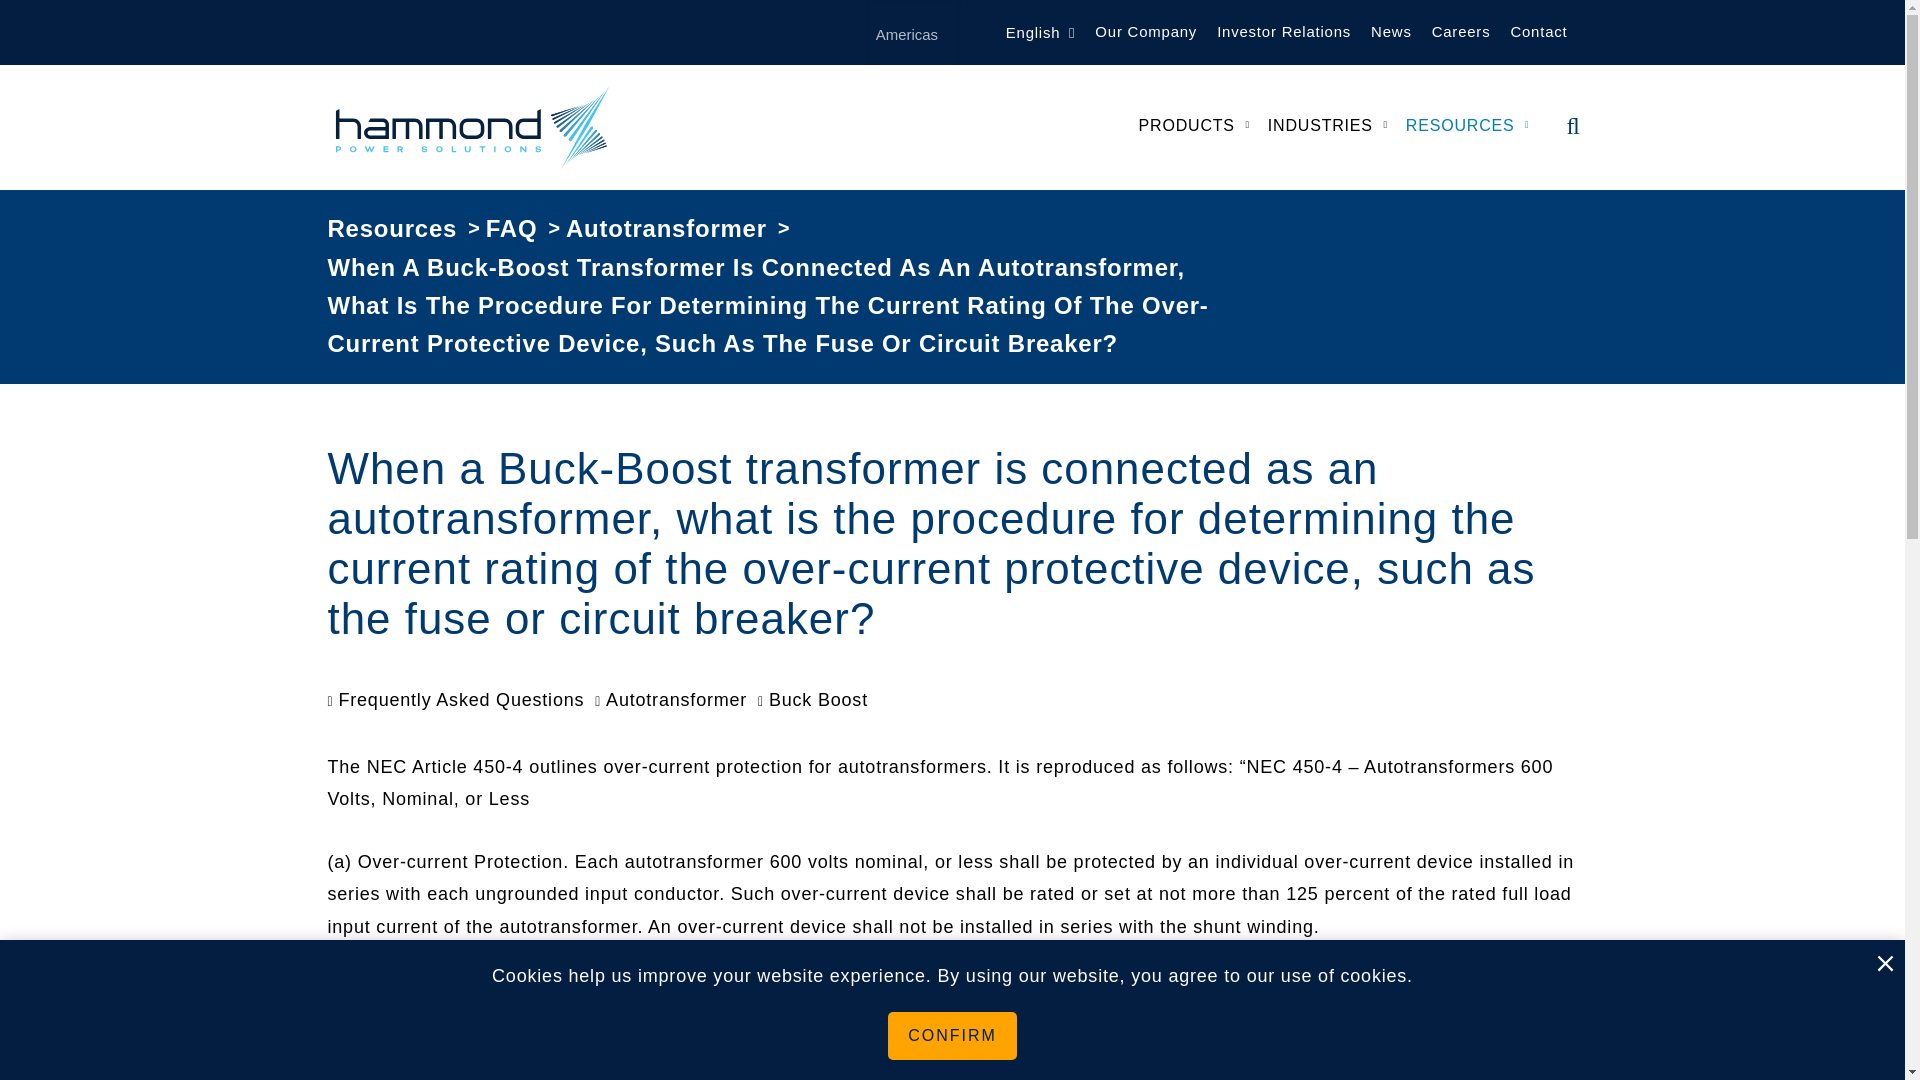 The width and height of the screenshot is (1920, 1080). Describe the element at coordinates (1028, 32) in the screenshot. I see `English` at that location.